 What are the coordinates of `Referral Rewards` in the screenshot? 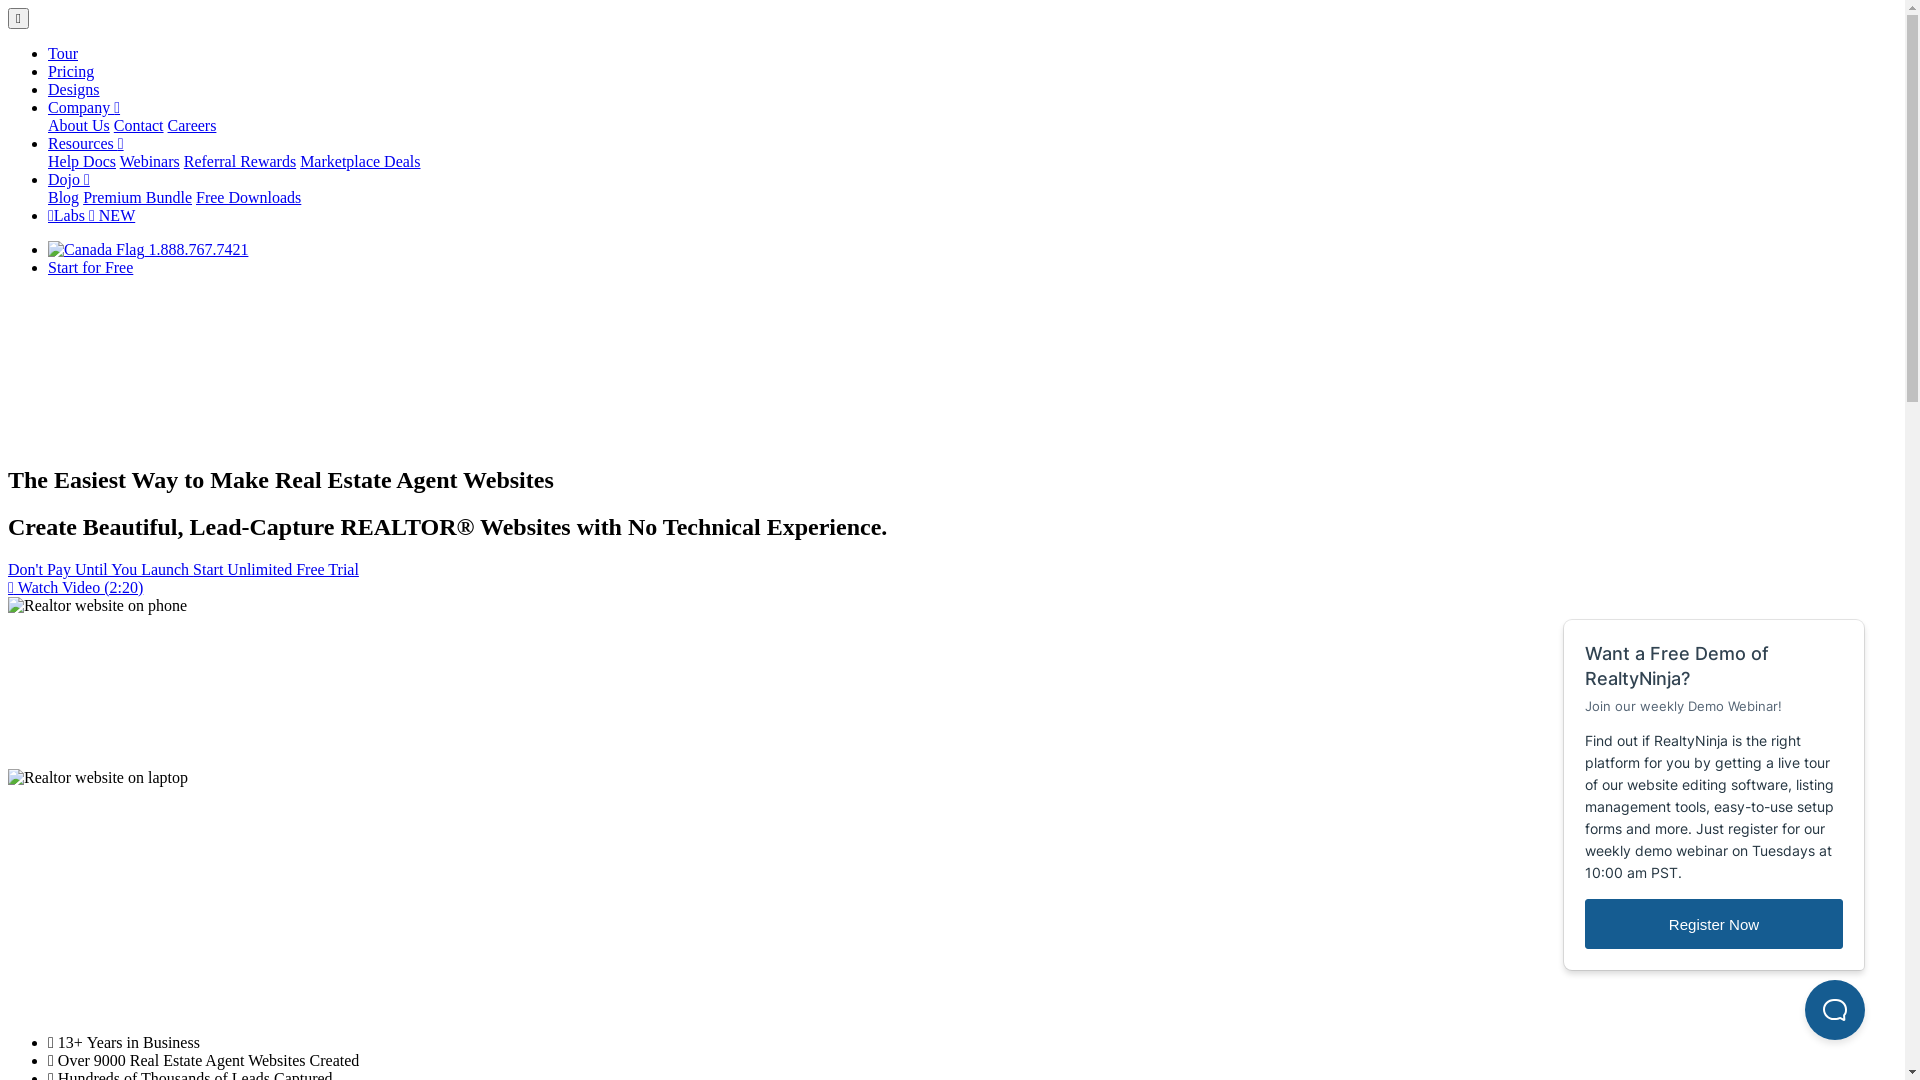 It's located at (240, 162).